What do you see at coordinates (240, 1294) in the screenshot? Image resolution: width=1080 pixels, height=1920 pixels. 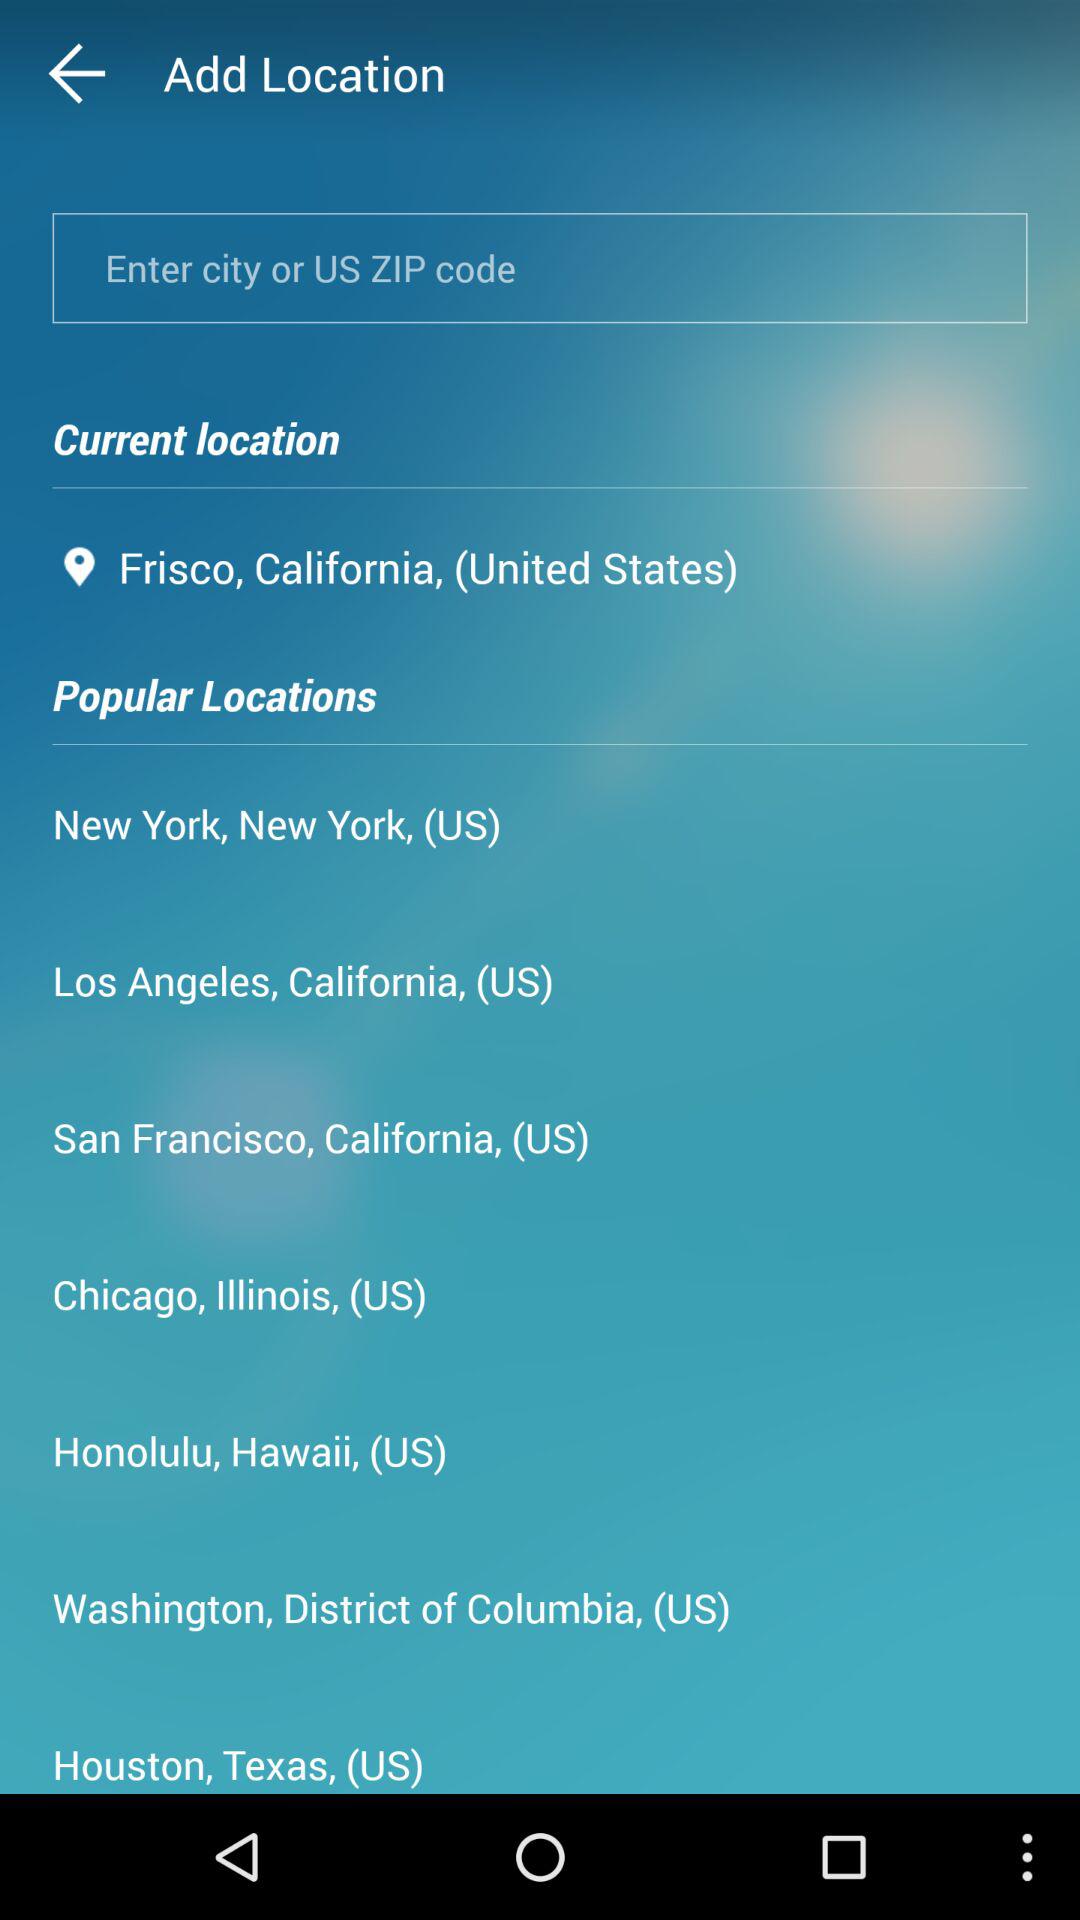 I see `open item above honolulu, hawaii, (us) icon` at bounding box center [240, 1294].